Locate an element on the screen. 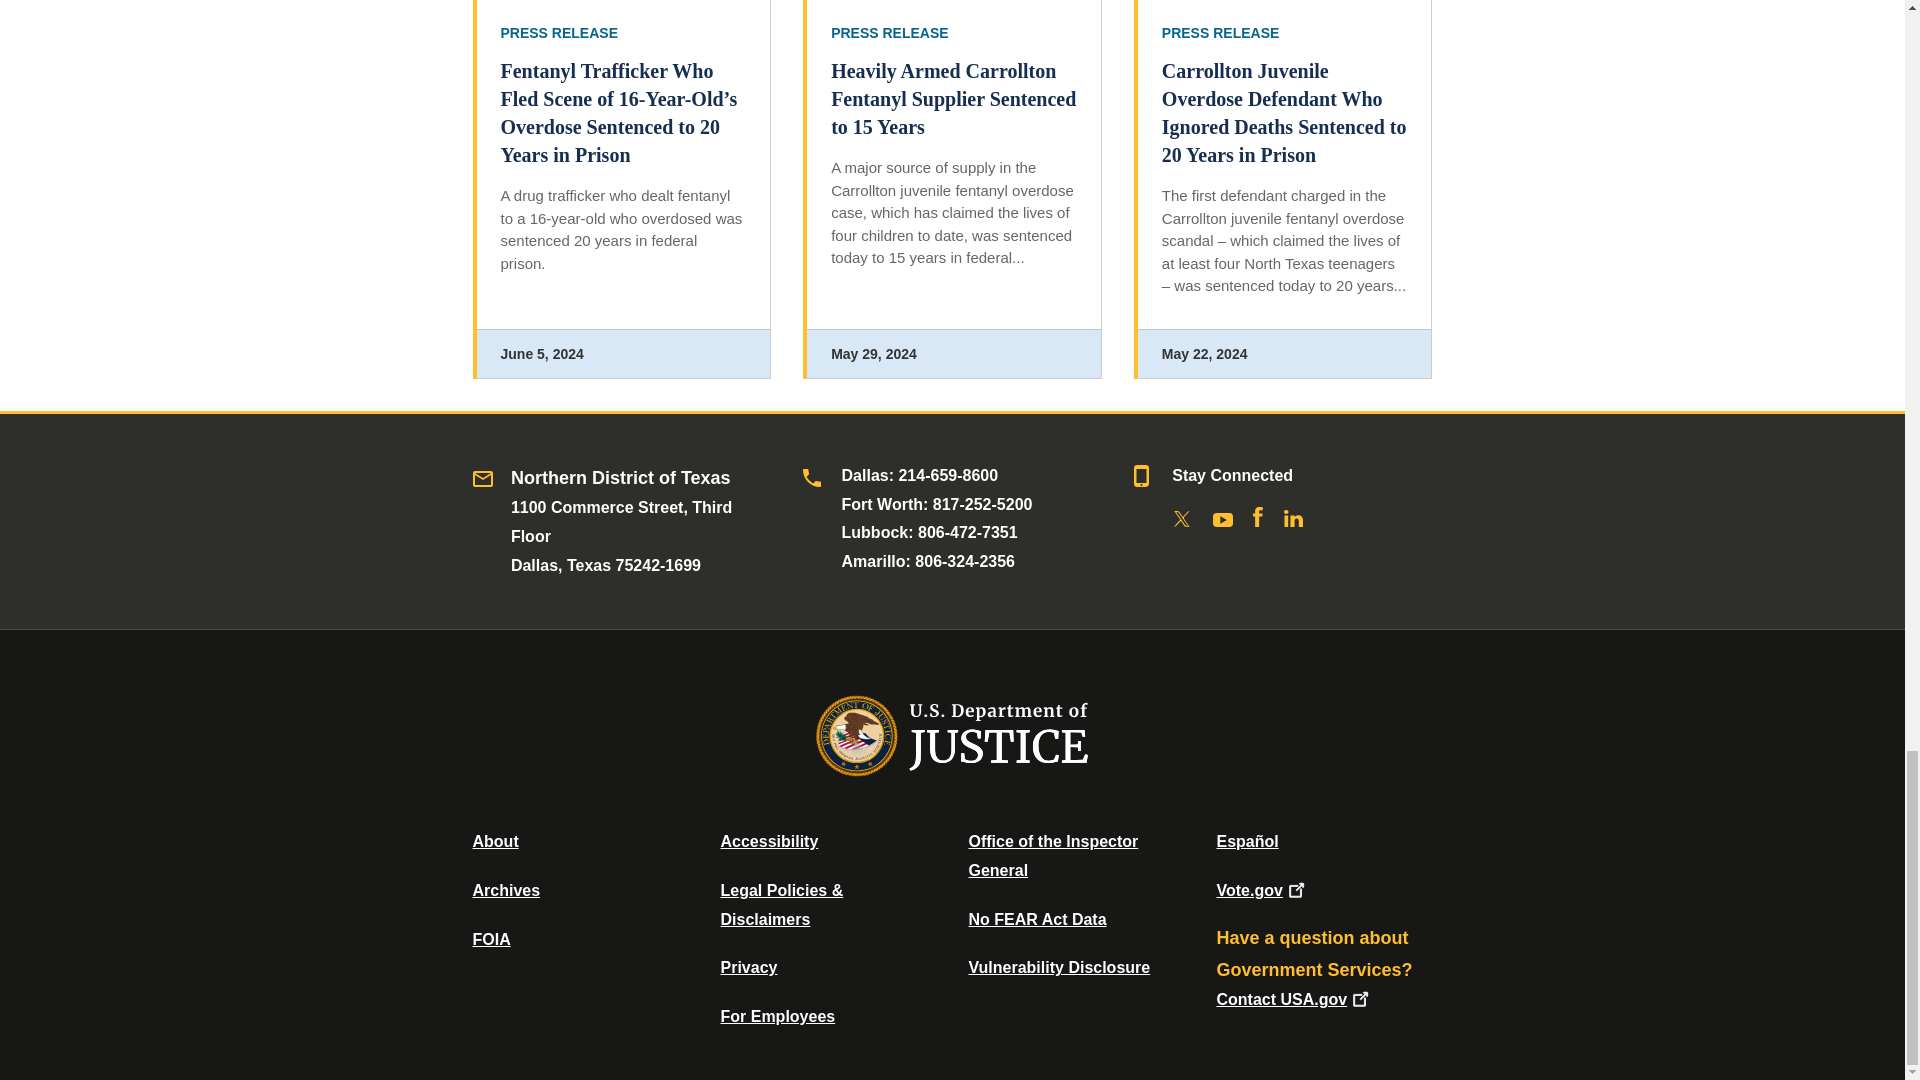  For Employees is located at coordinates (778, 1016).